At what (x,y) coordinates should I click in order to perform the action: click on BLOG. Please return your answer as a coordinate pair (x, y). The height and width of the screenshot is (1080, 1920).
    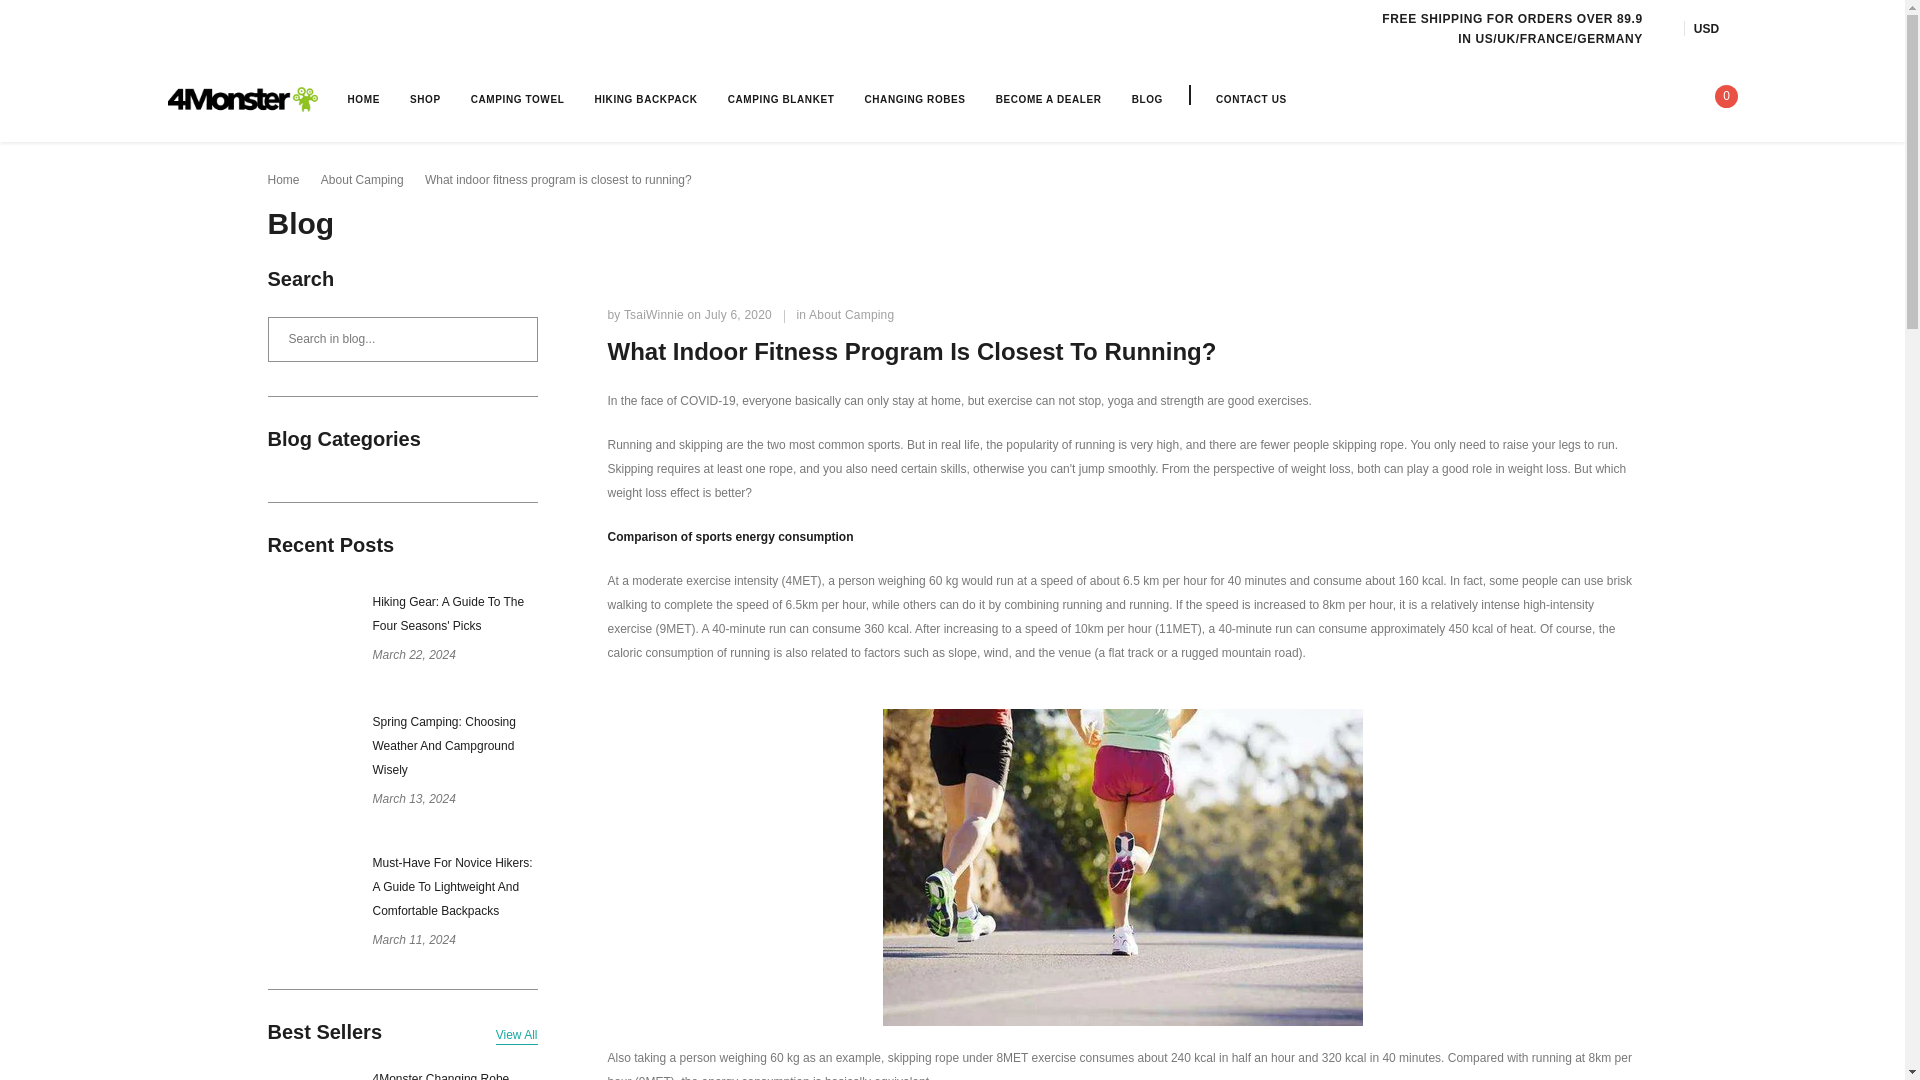
    Looking at the image, I should click on (1148, 98).